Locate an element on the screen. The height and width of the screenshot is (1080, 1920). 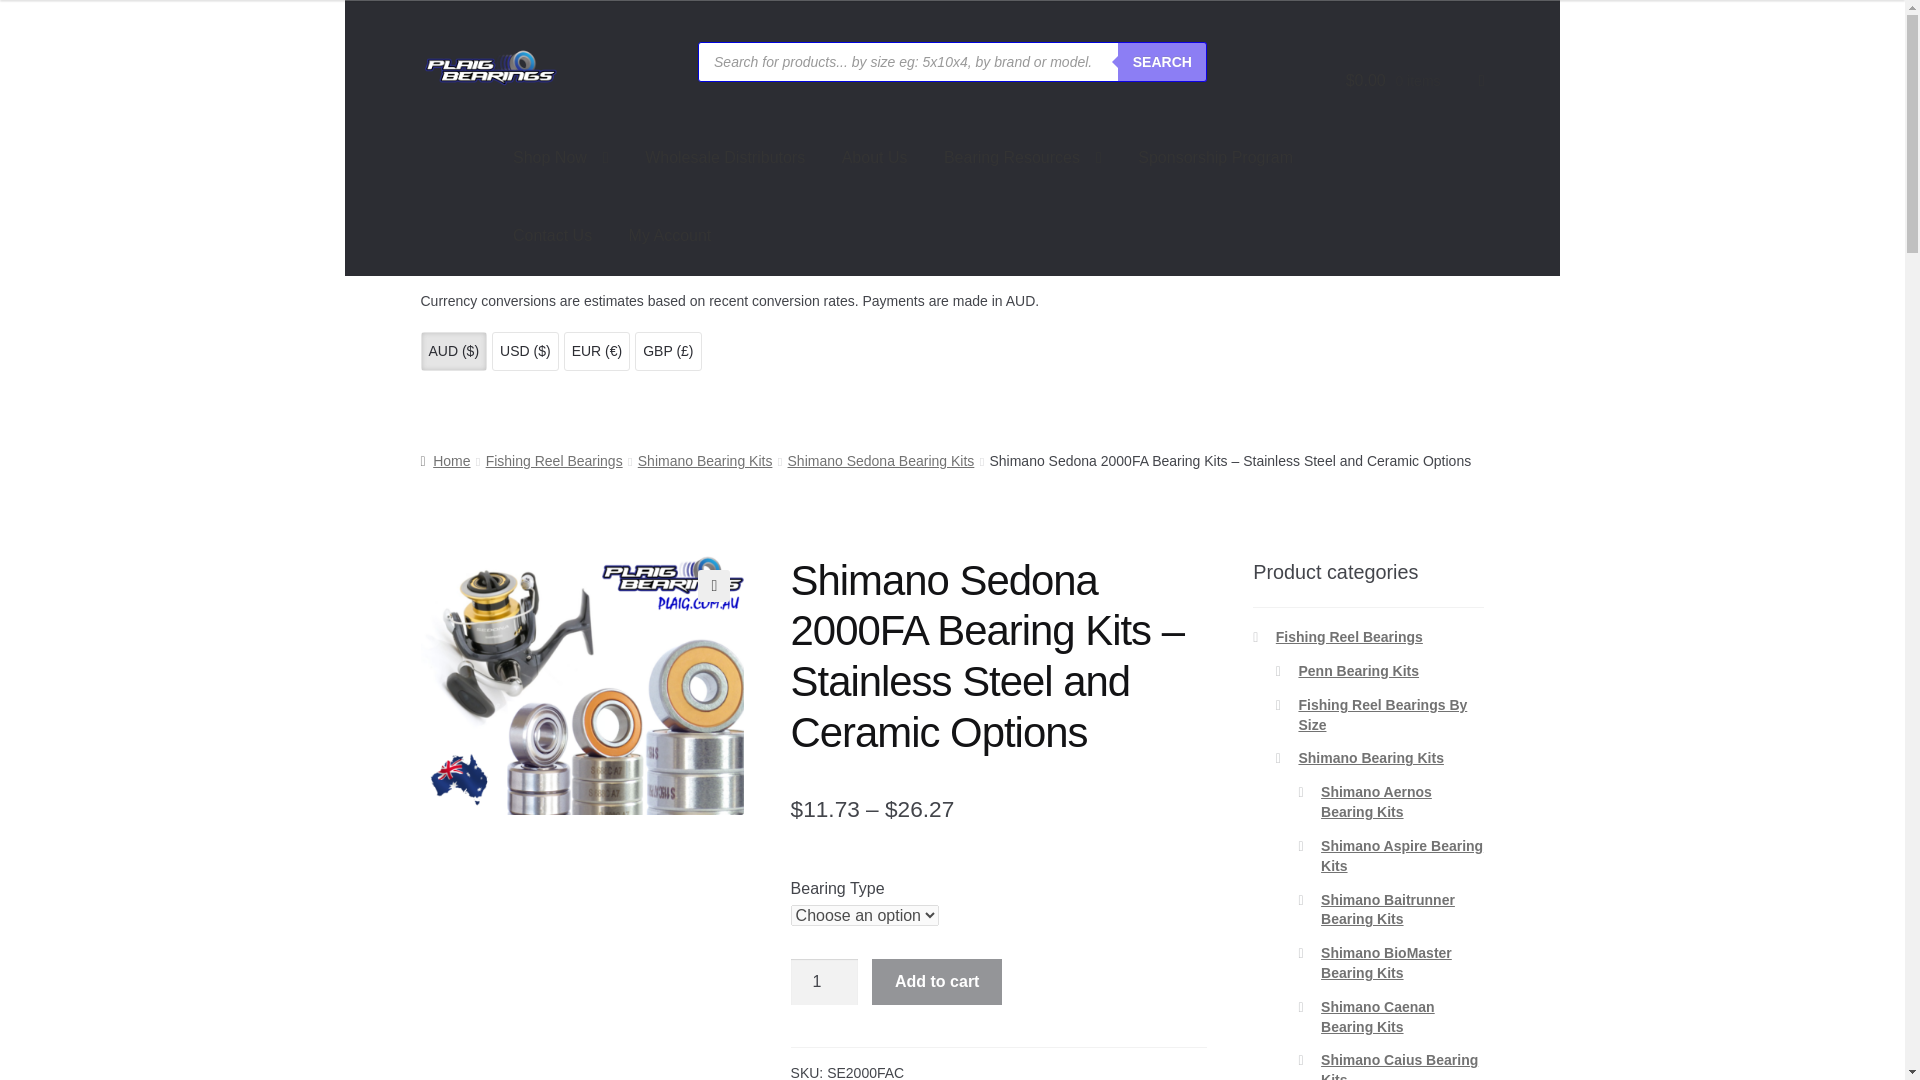
images is located at coordinates (582, 686).